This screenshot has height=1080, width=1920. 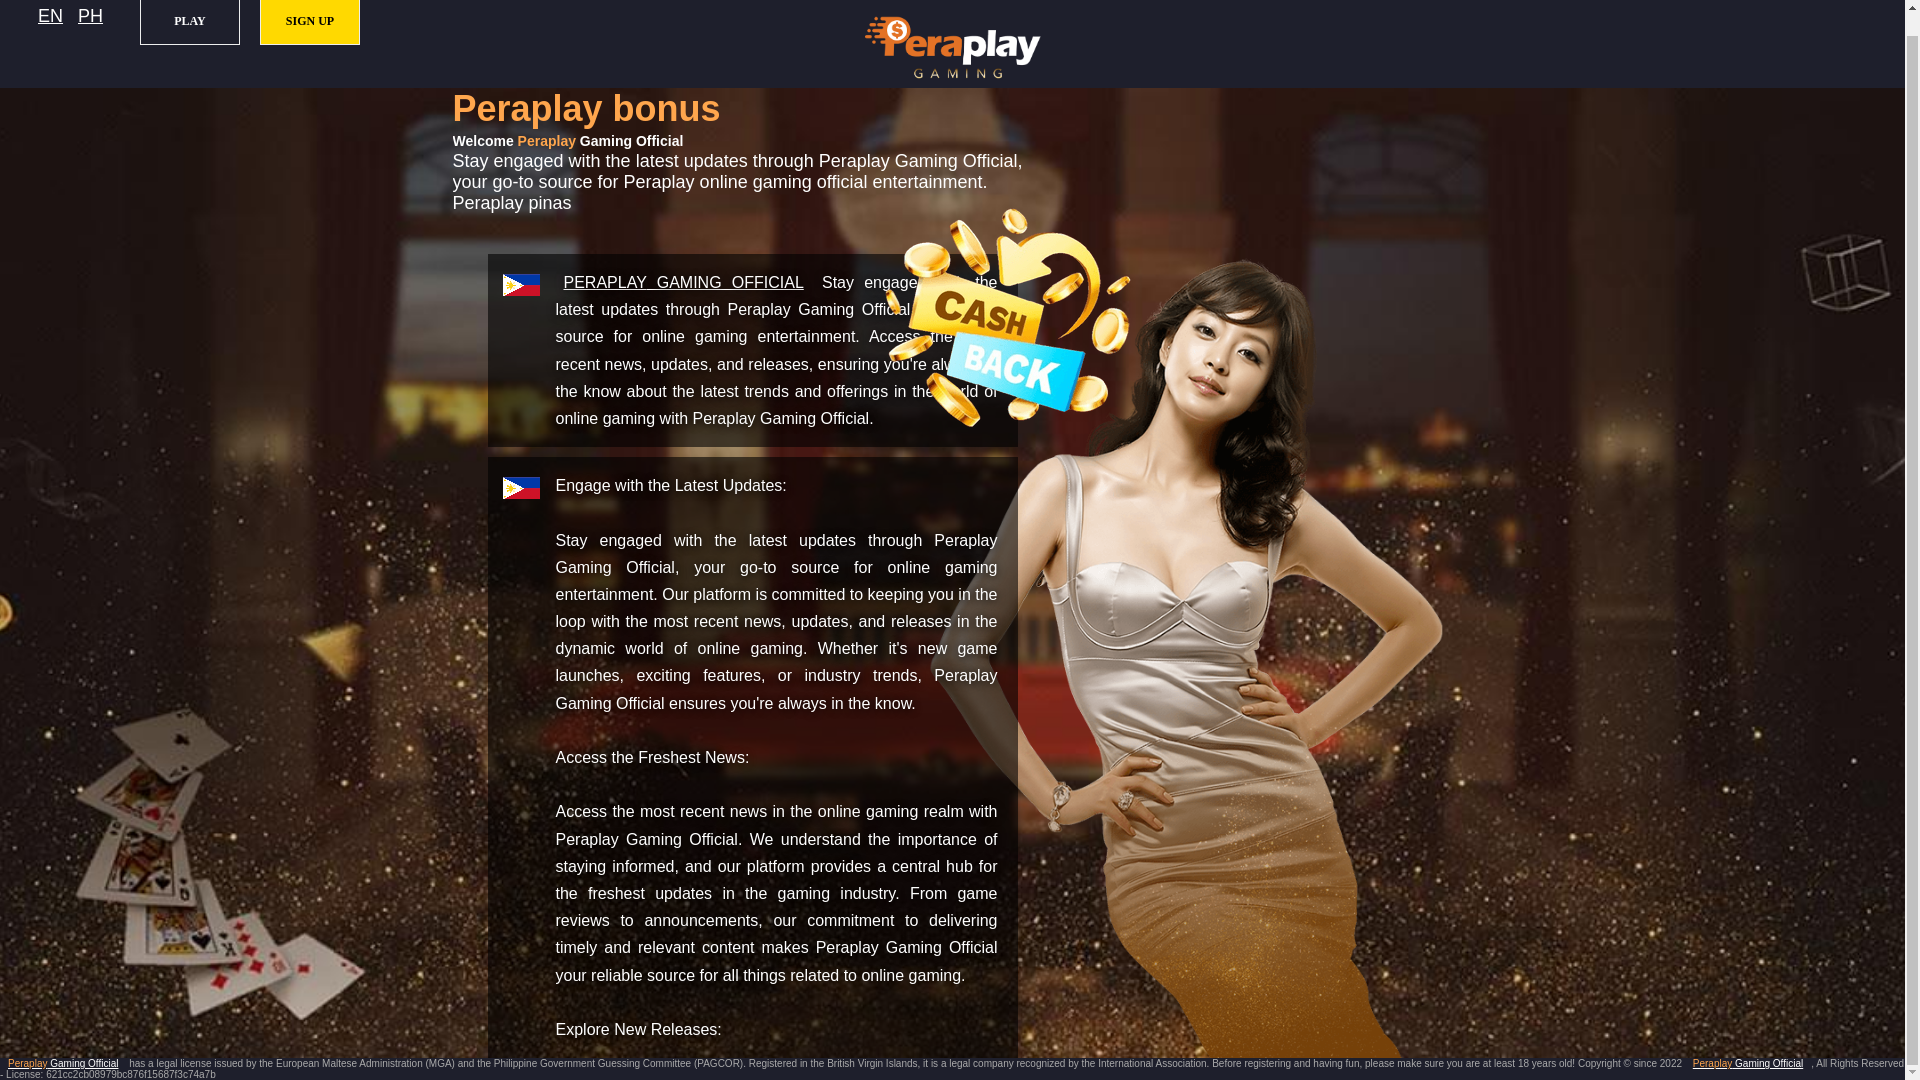 What do you see at coordinates (684, 282) in the screenshot?
I see `Peraplay Gaming Official` at bounding box center [684, 282].